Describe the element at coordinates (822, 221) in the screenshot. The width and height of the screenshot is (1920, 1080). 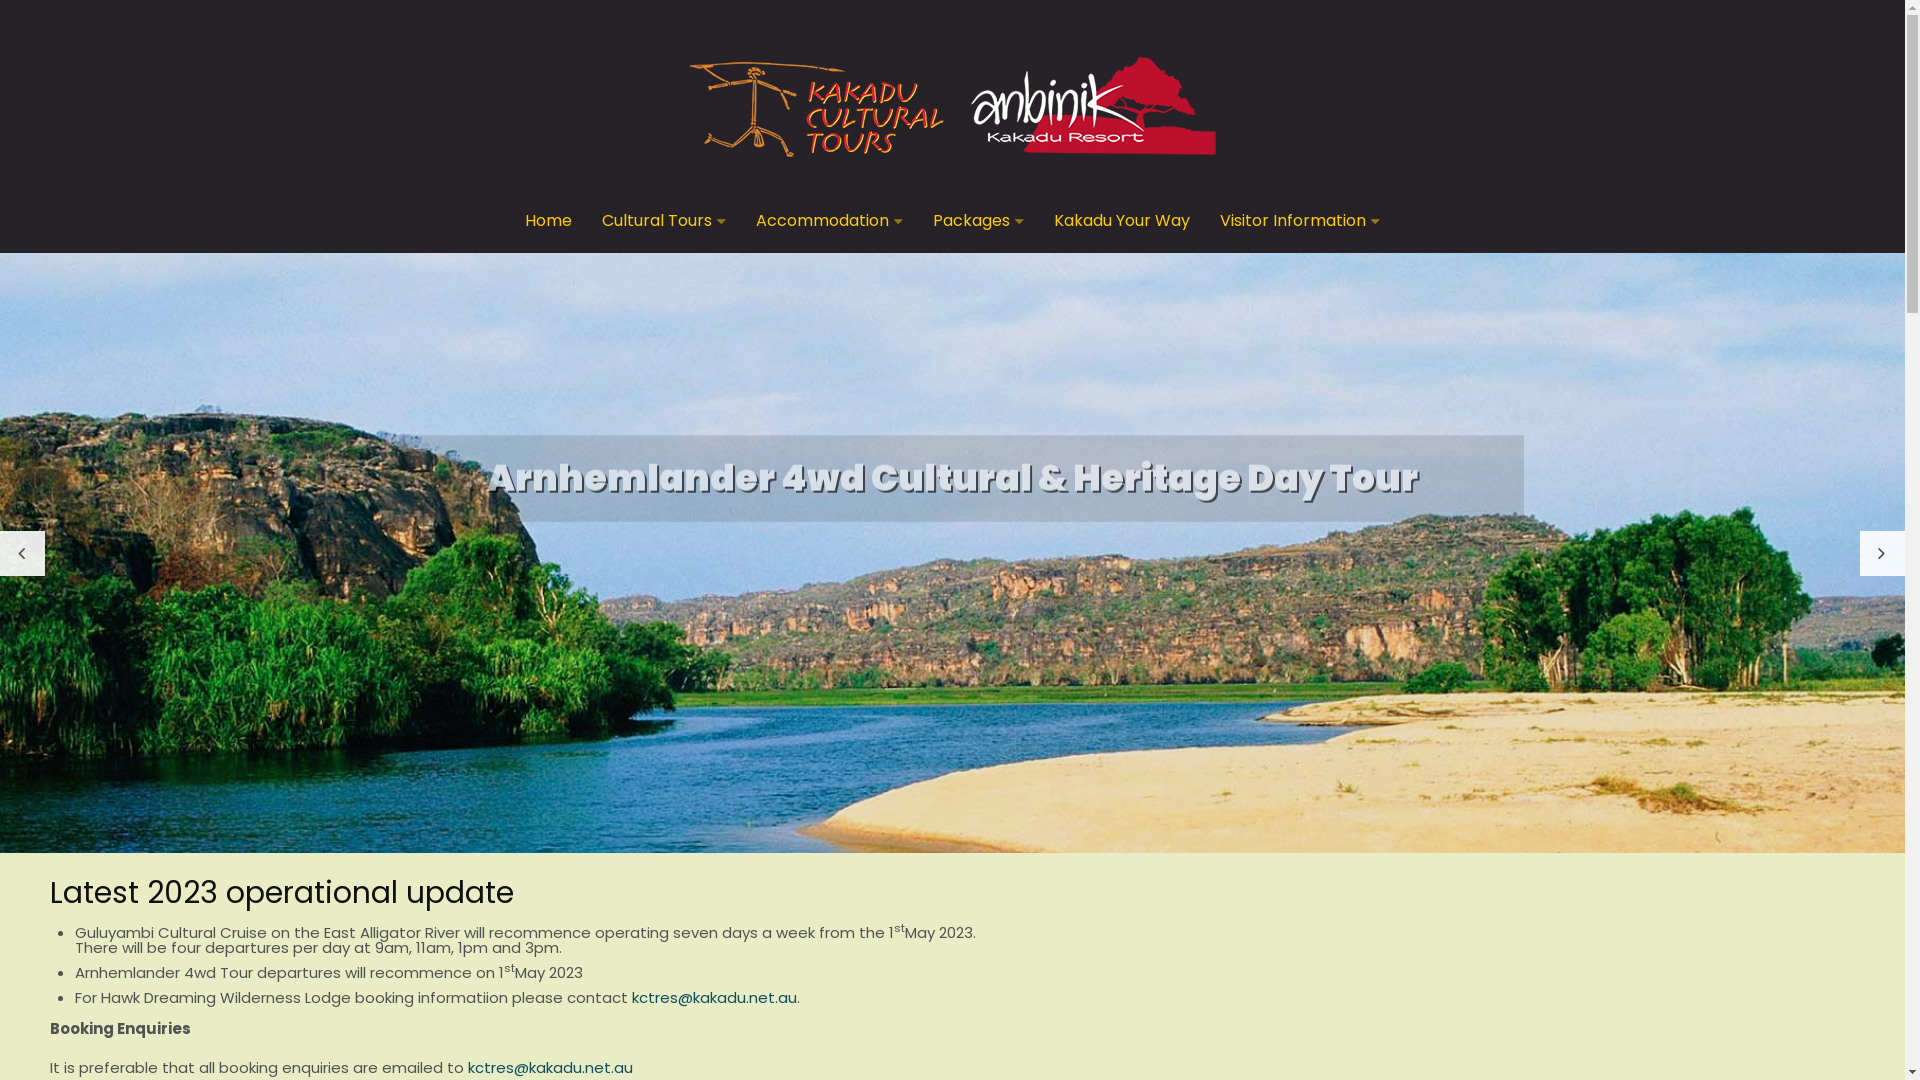
I see `Accommodation` at that location.